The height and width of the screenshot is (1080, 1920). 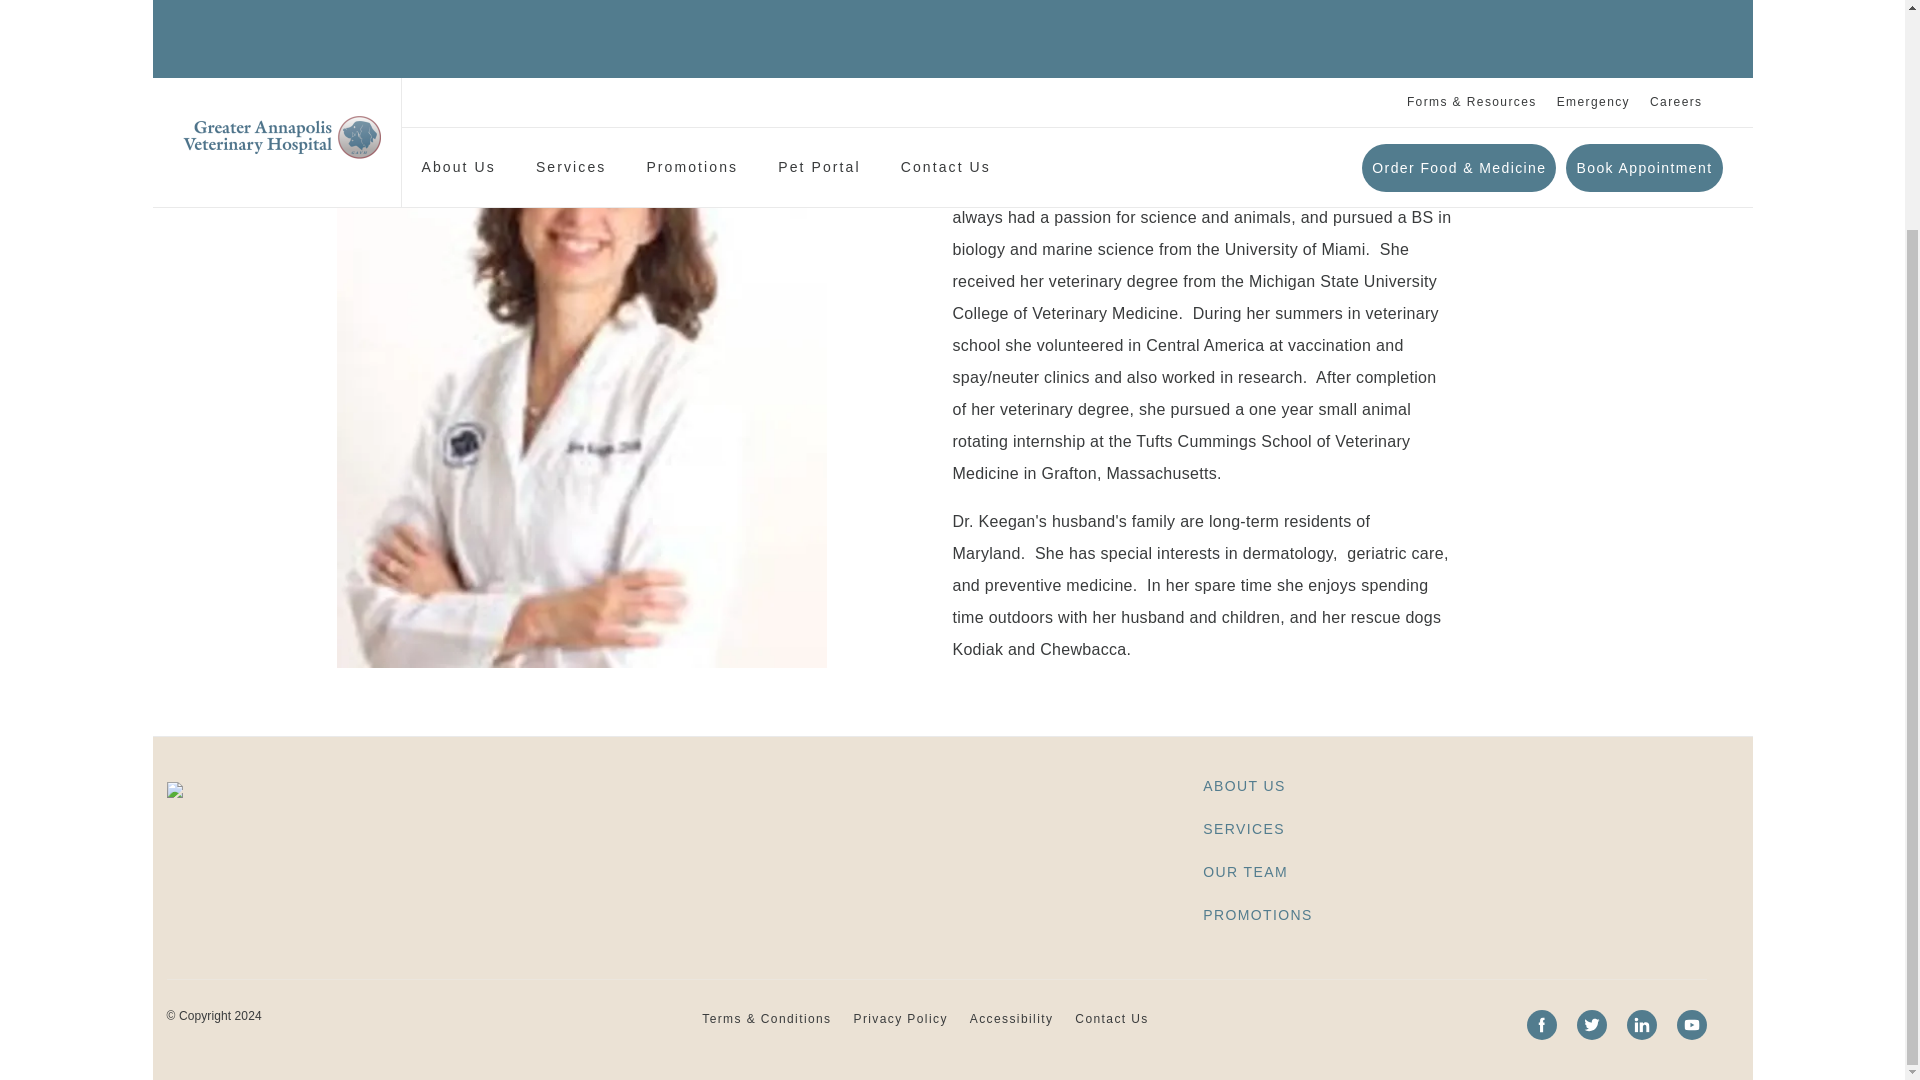 What do you see at coordinates (1244, 822) in the screenshot?
I see `ABOUT US` at bounding box center [1244, 822].